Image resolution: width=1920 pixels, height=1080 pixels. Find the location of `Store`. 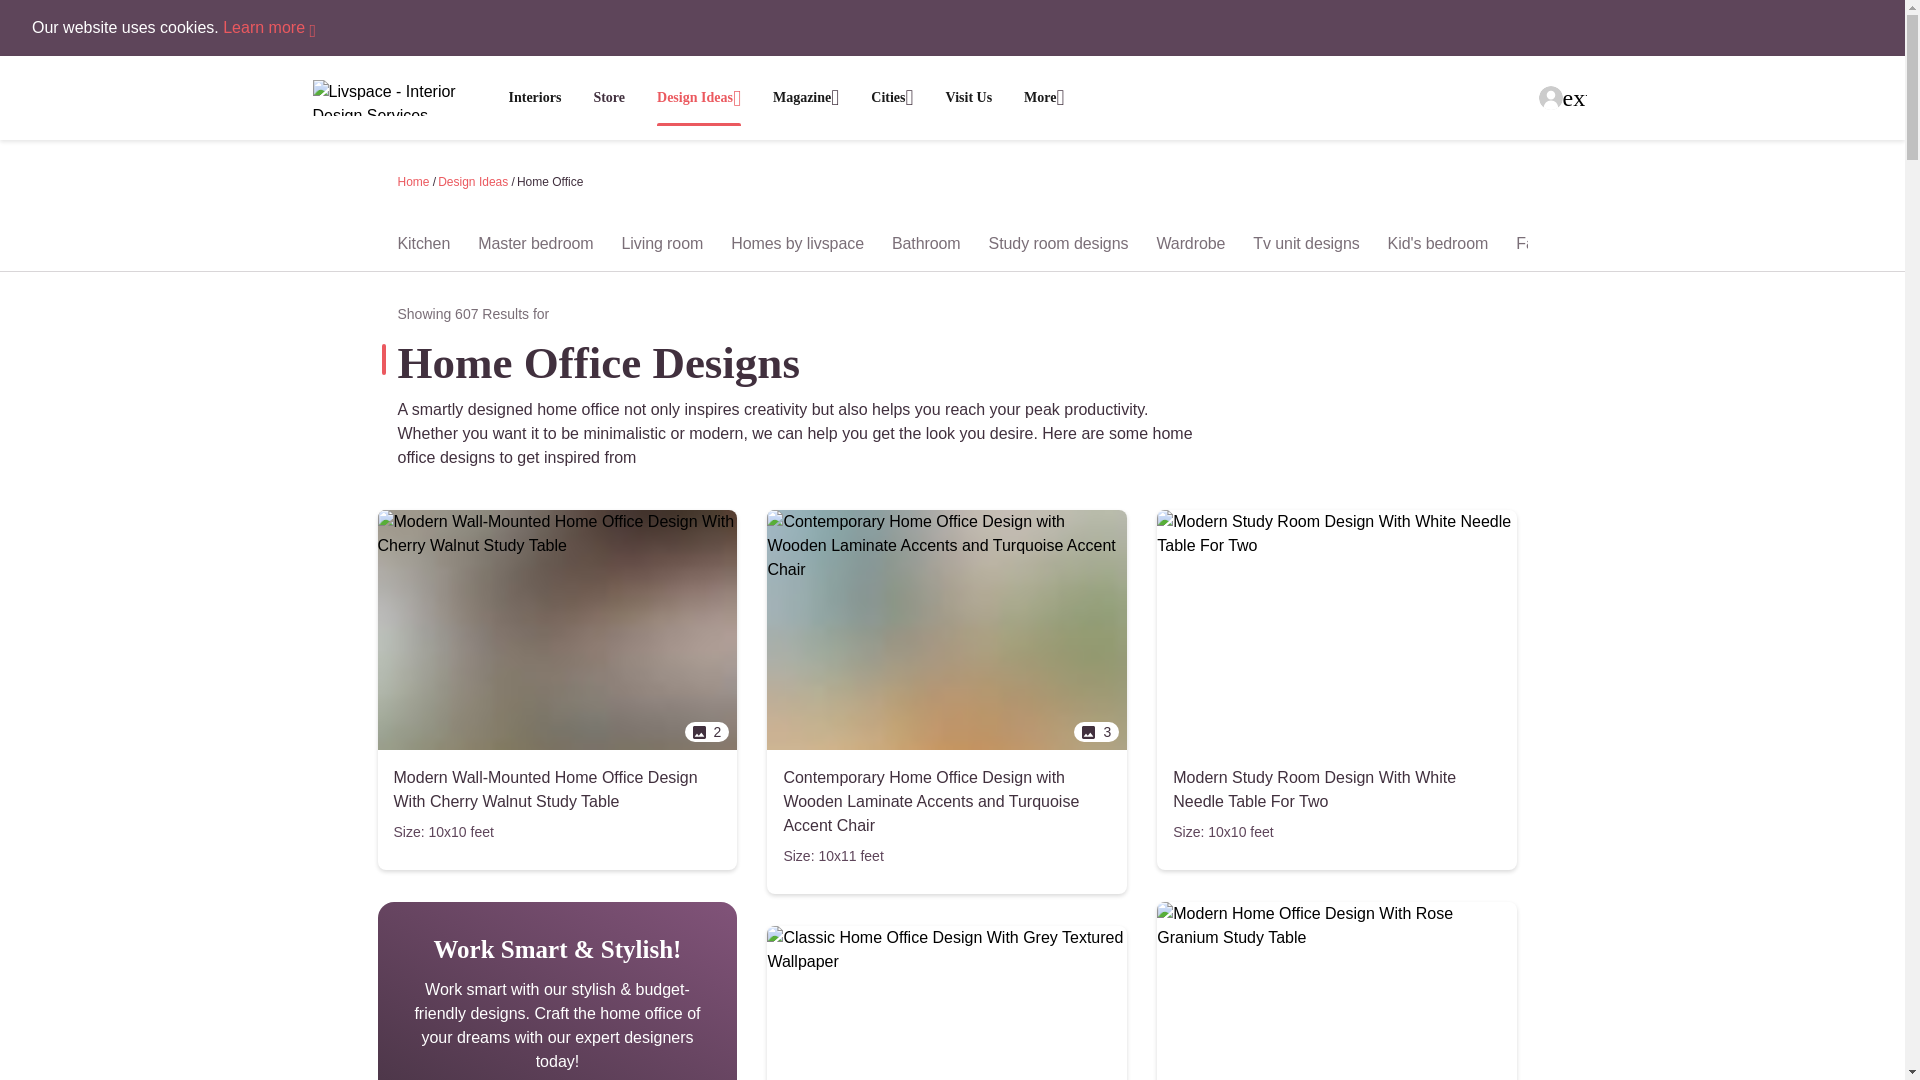

Store is located at coordinates (609, 98).